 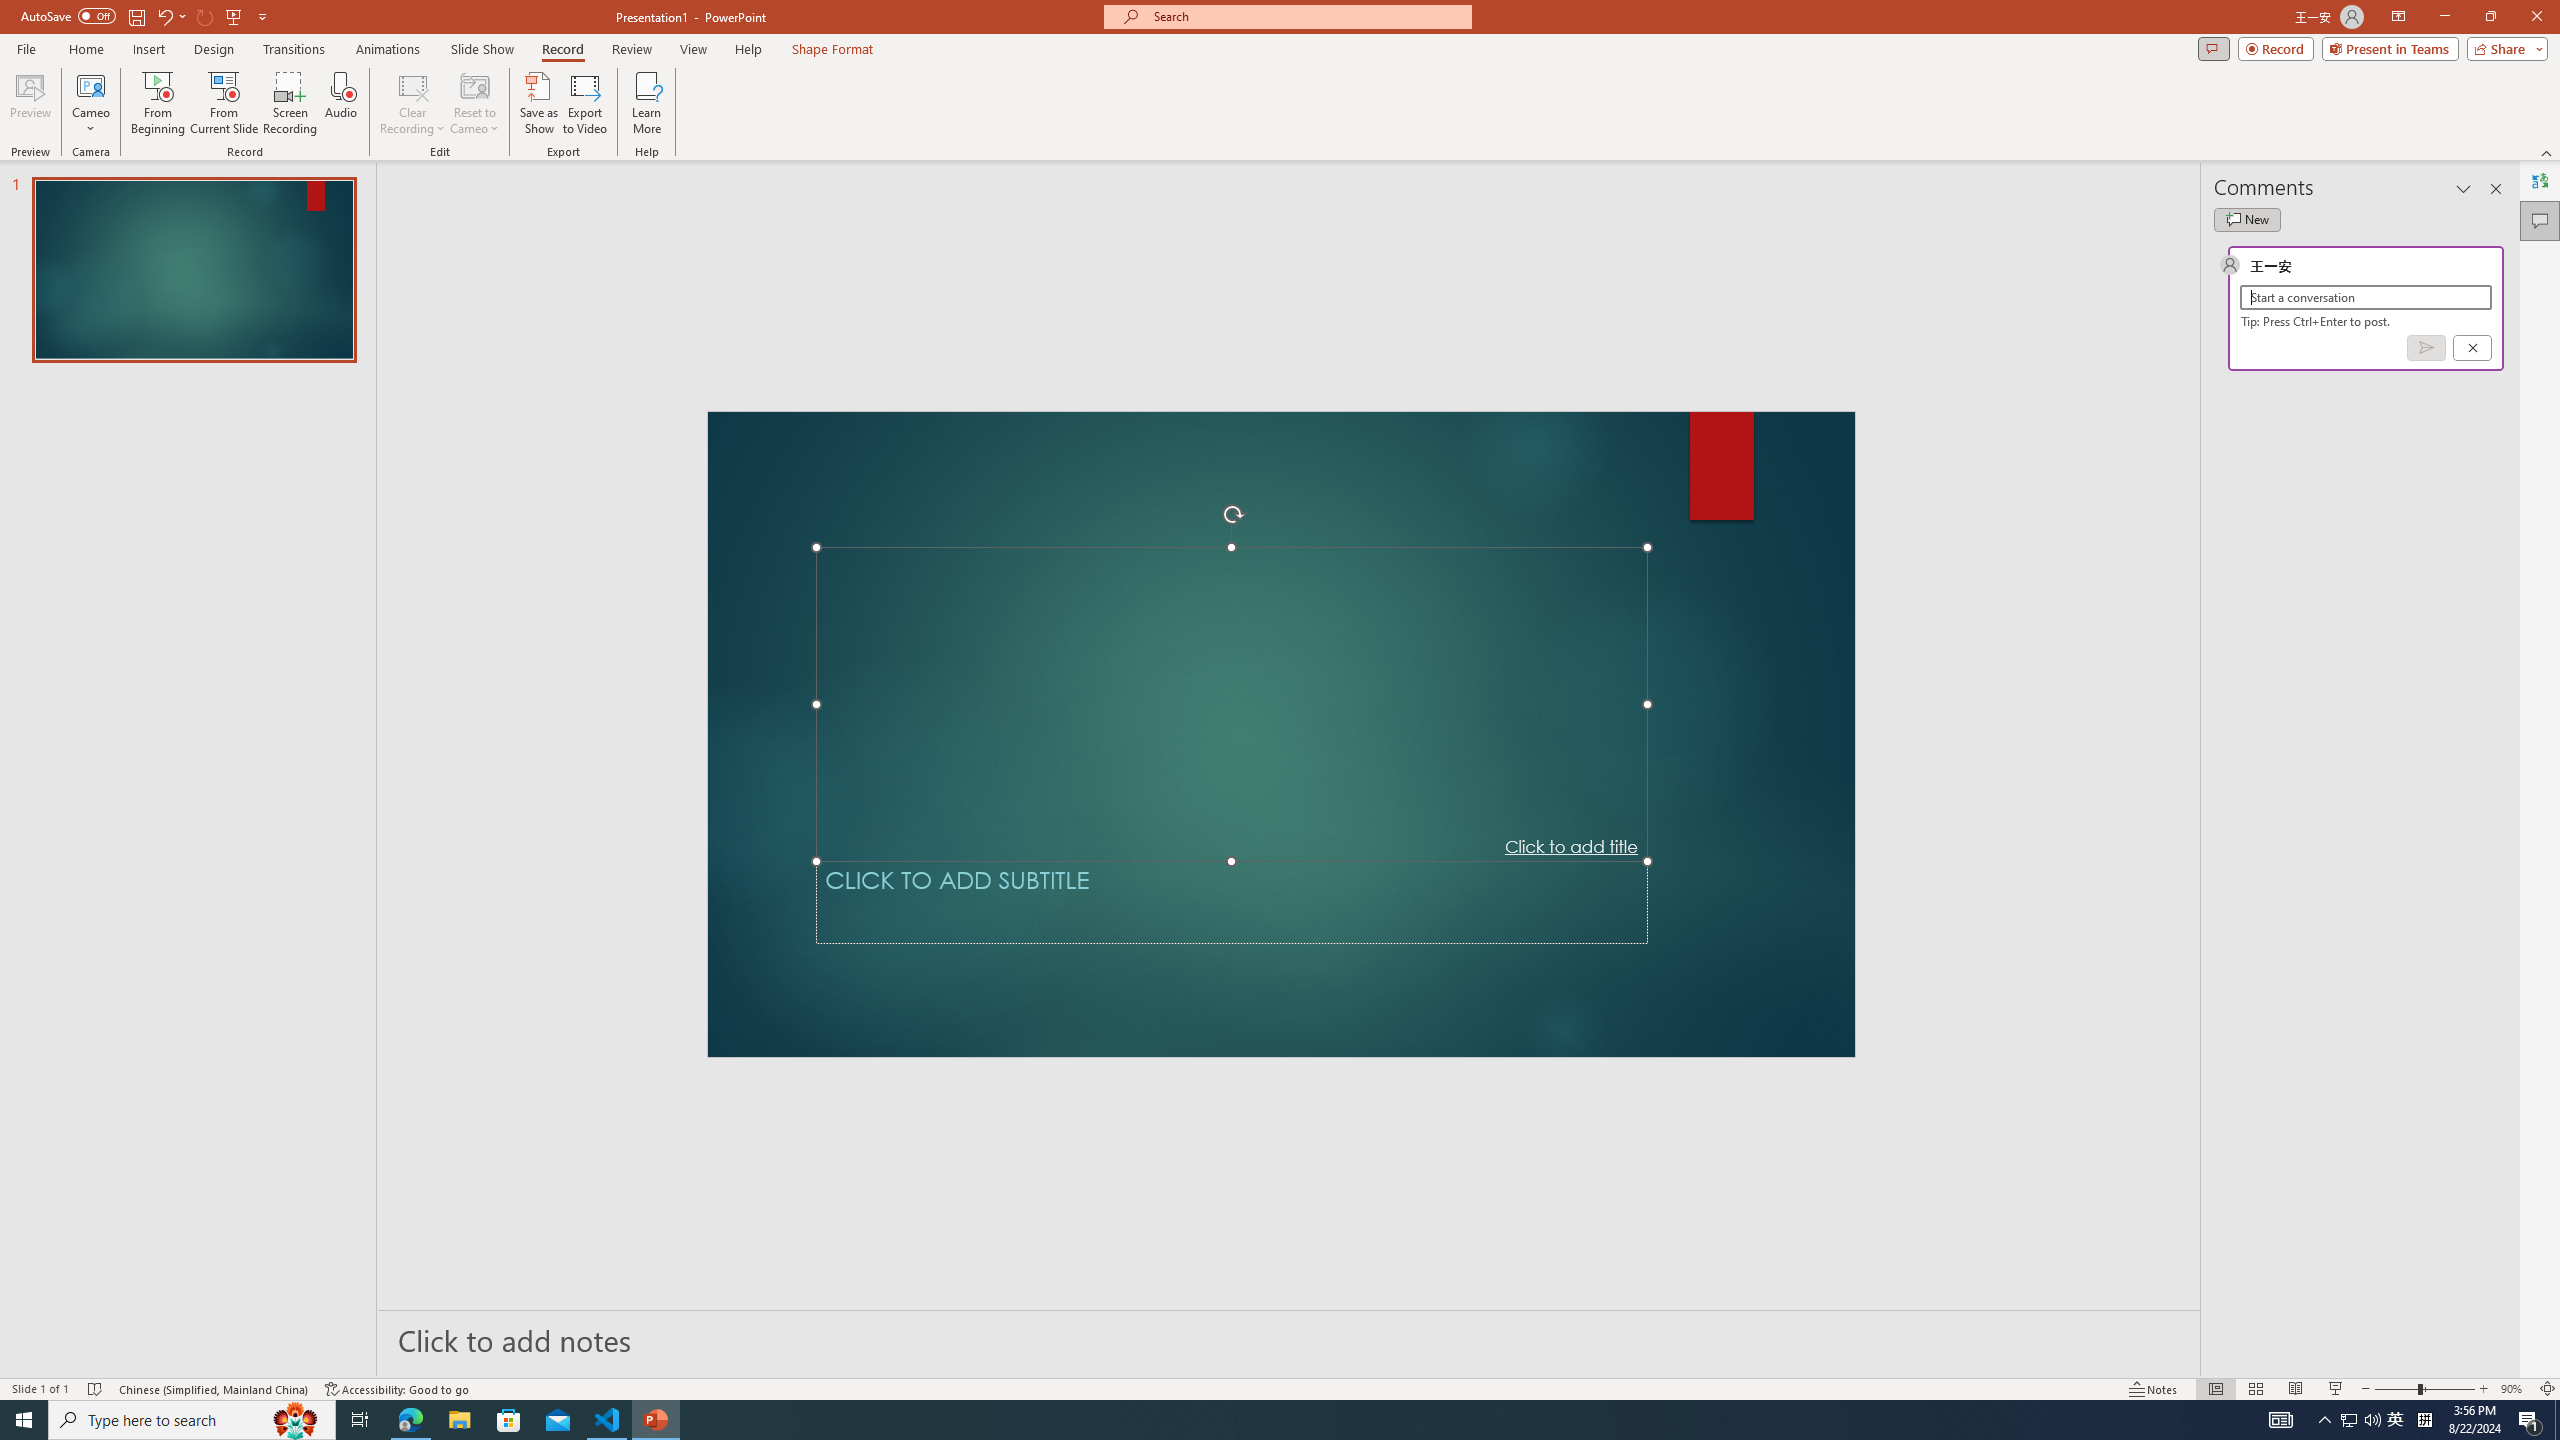 What do you see at coordinates (2365, 297) in the screenshot?
I see `Start a conversation` at bounding box center [2365, 297].